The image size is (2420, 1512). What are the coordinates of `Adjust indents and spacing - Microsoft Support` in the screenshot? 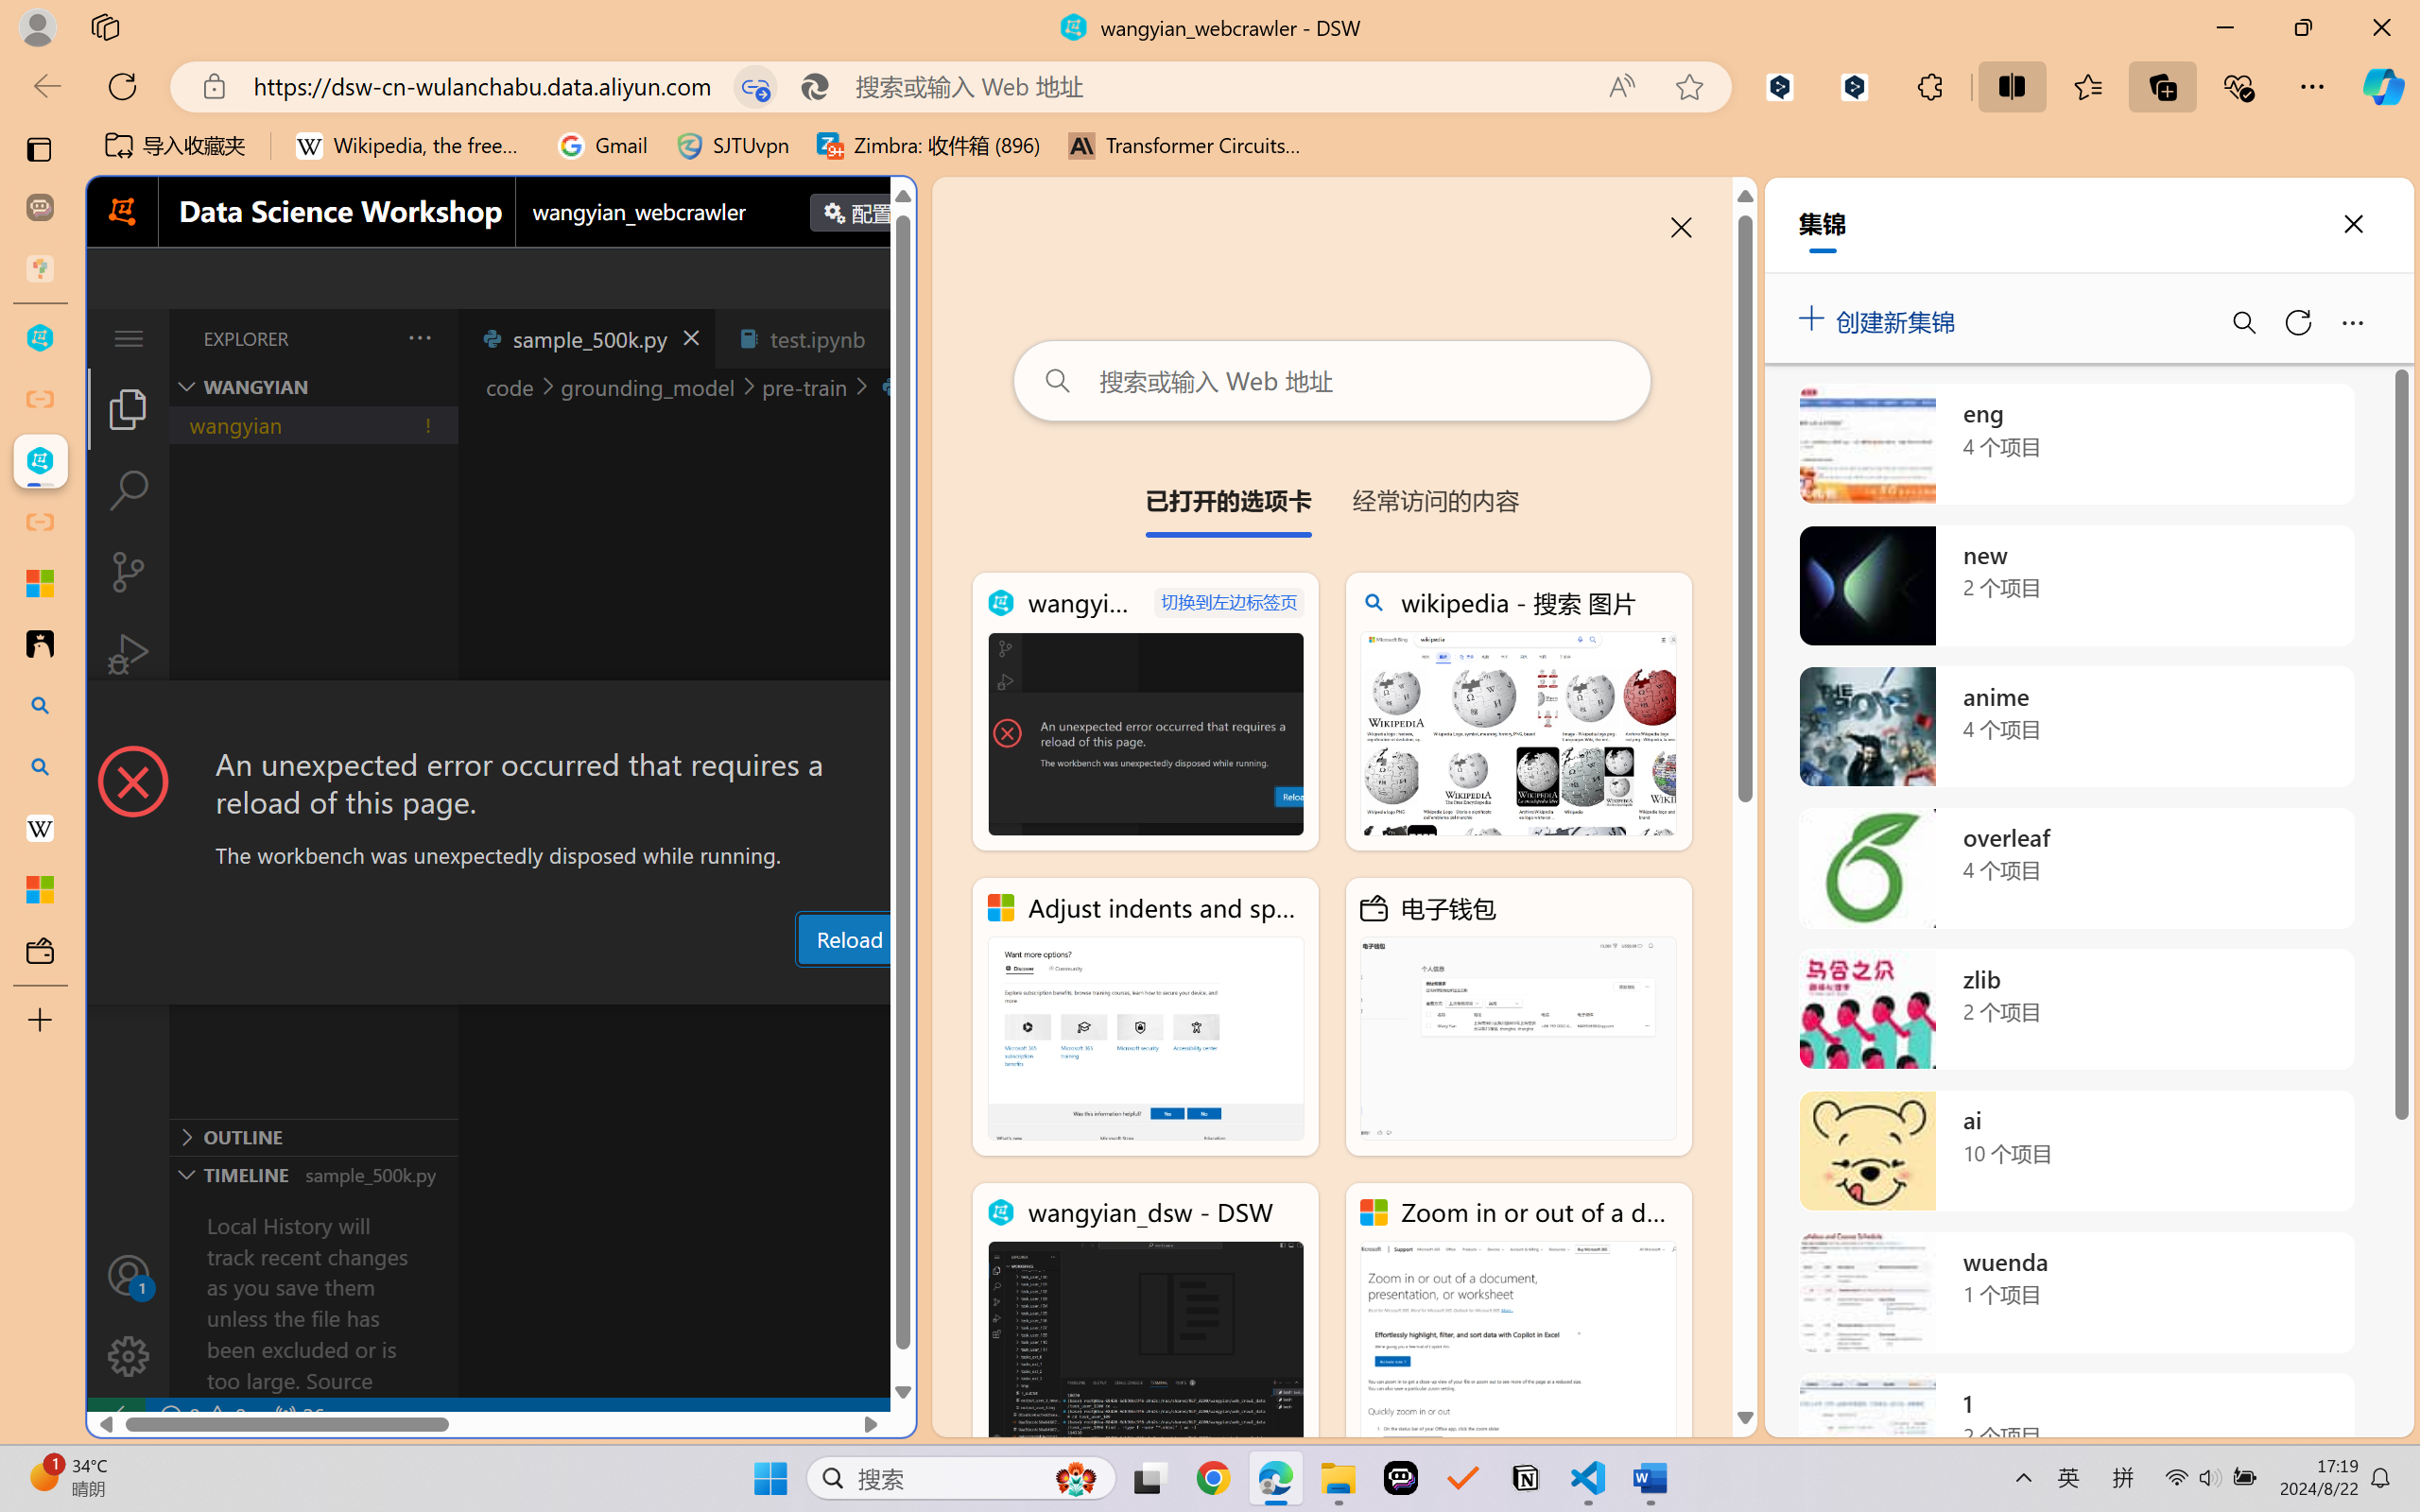 It's located at (40, 583).